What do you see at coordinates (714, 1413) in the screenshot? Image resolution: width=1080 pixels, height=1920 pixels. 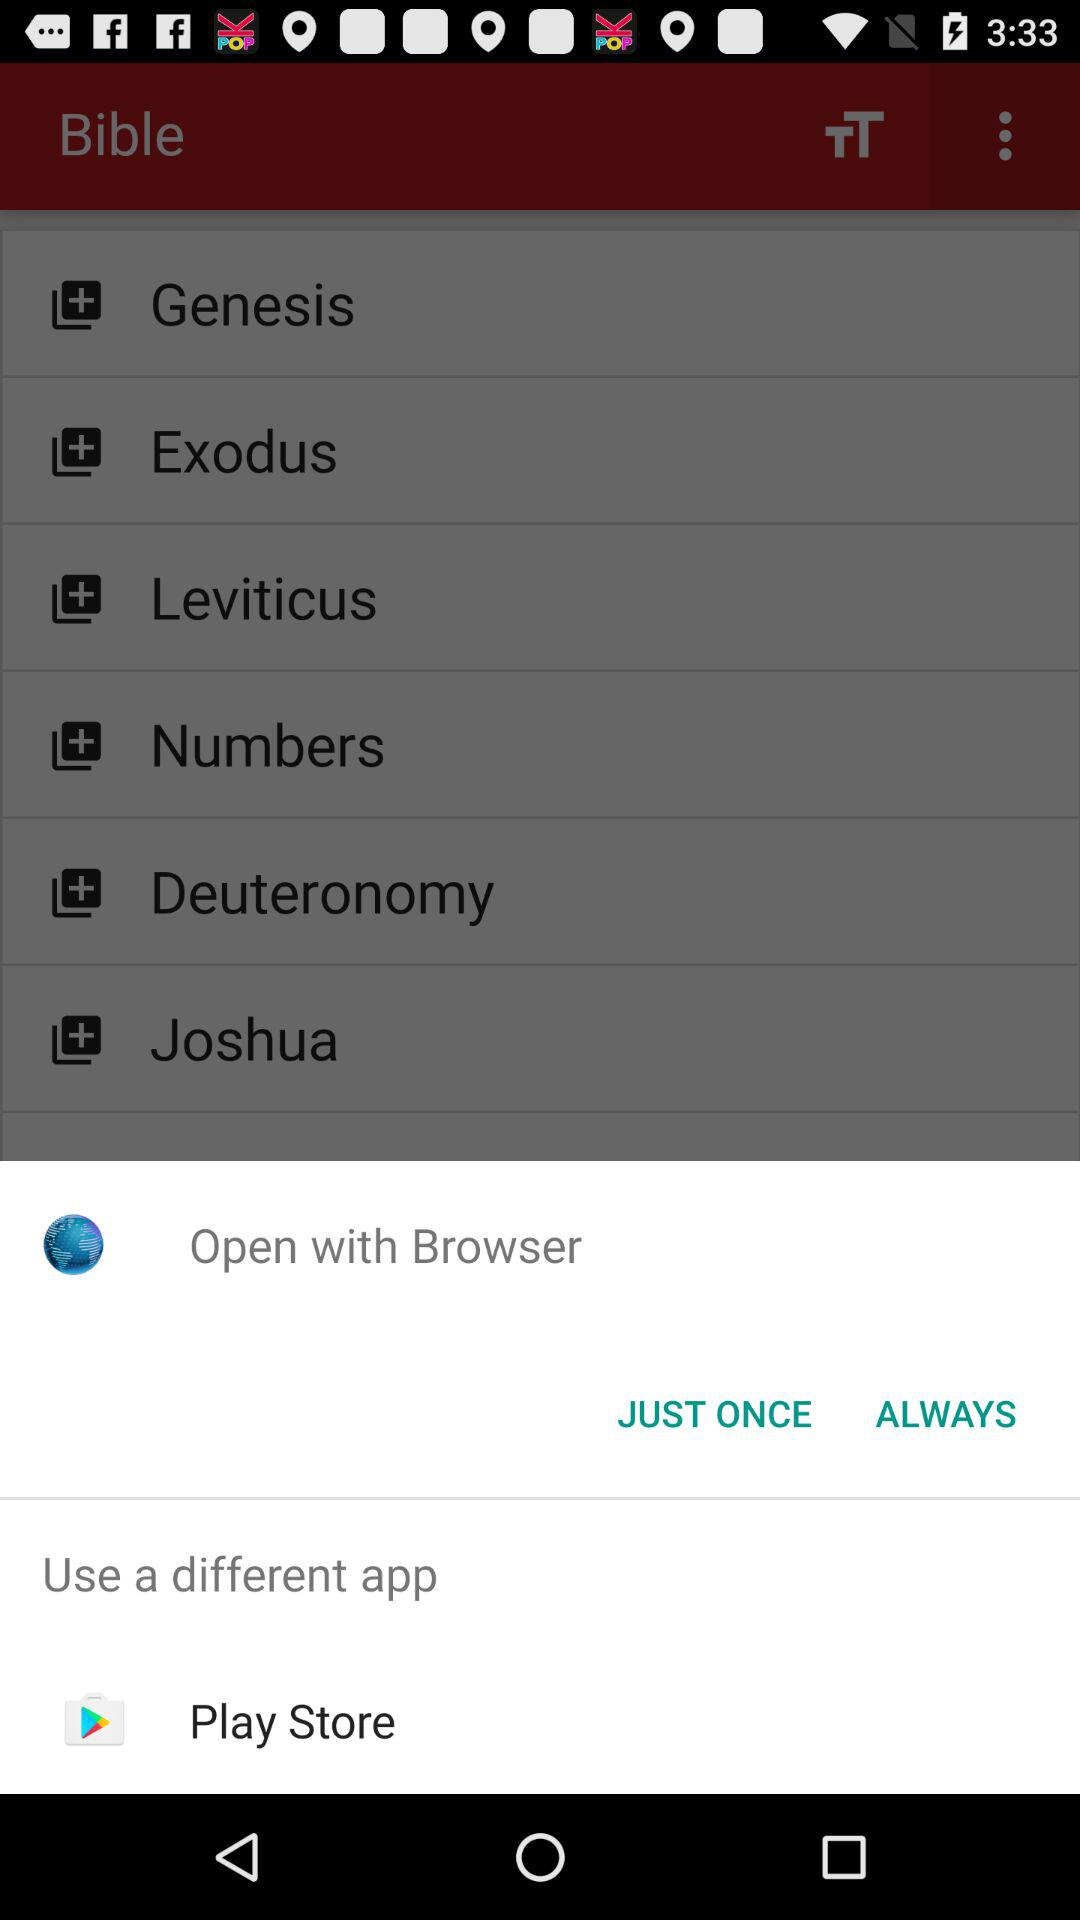 I see `launch item next to always icon` at bounding box center [714, 1413].